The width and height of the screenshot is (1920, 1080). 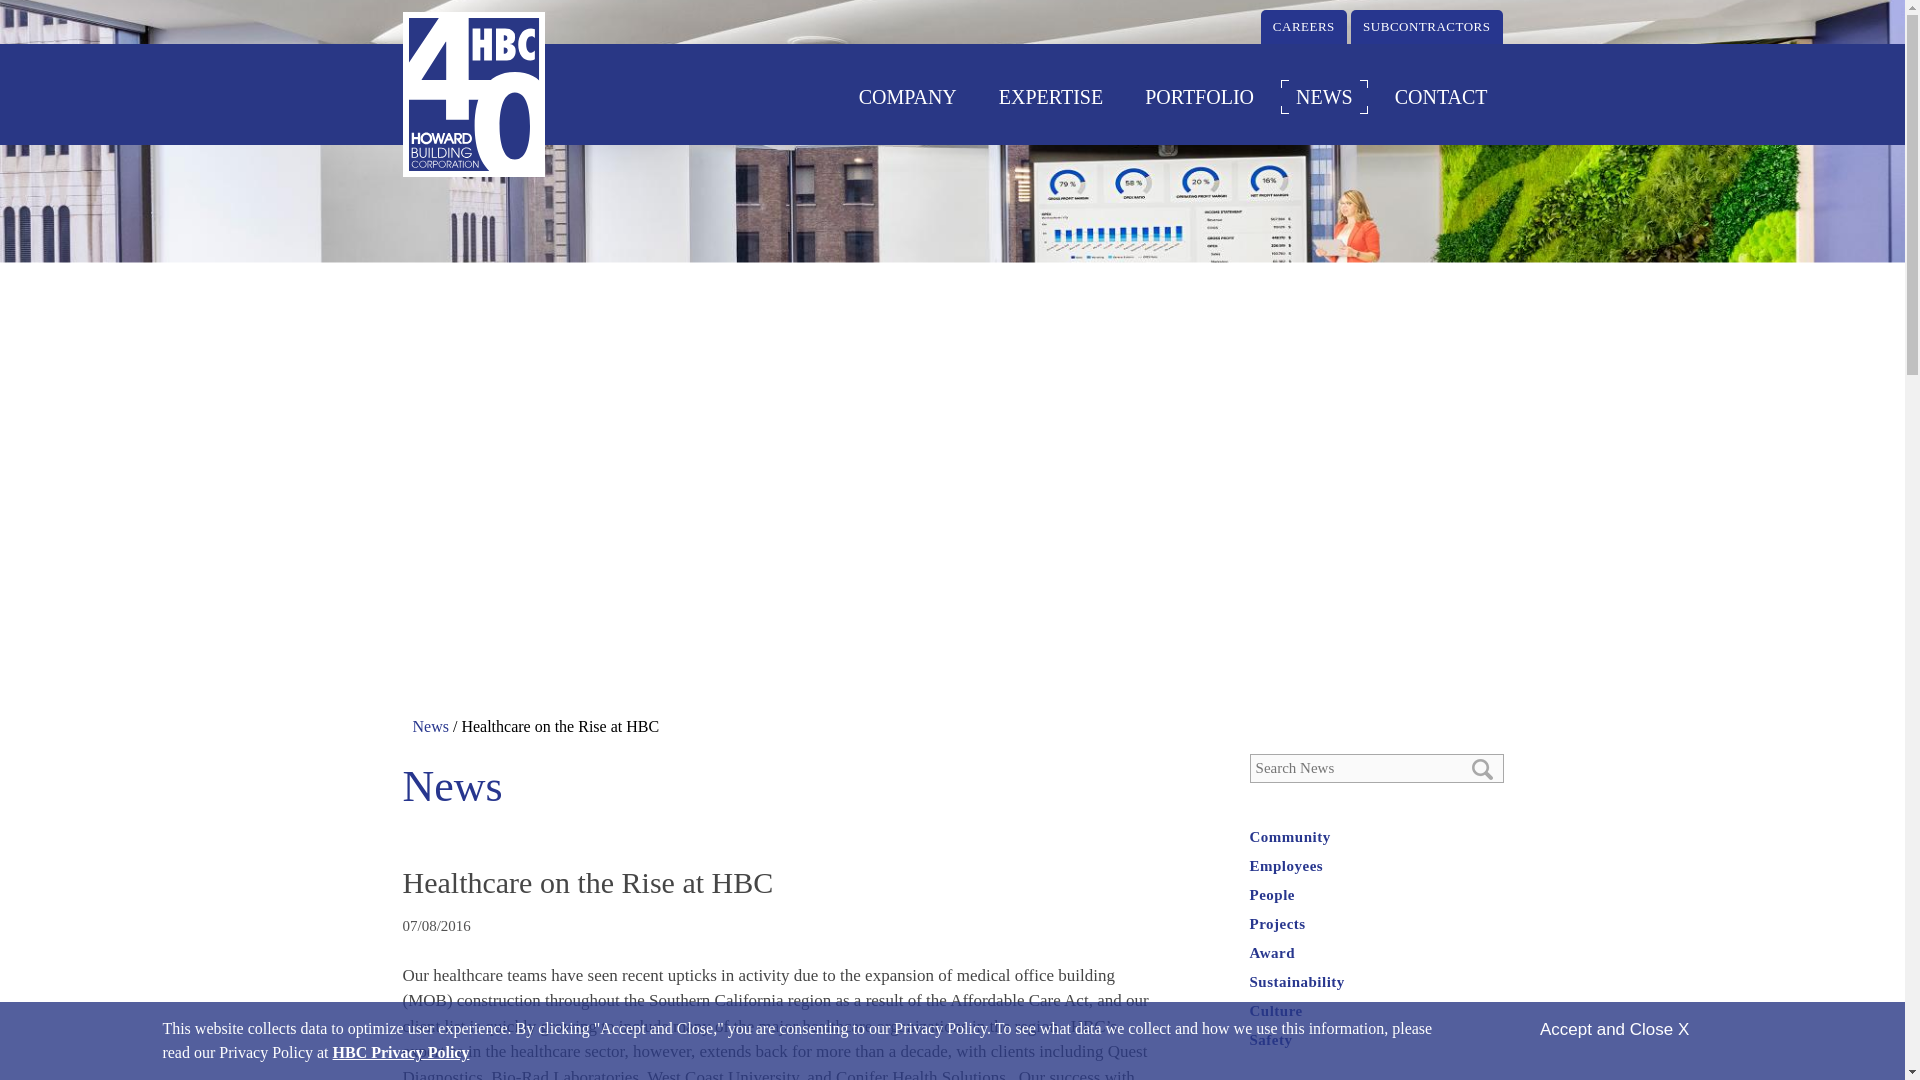 I want to click on Submit, so click(x=1482, y=769).